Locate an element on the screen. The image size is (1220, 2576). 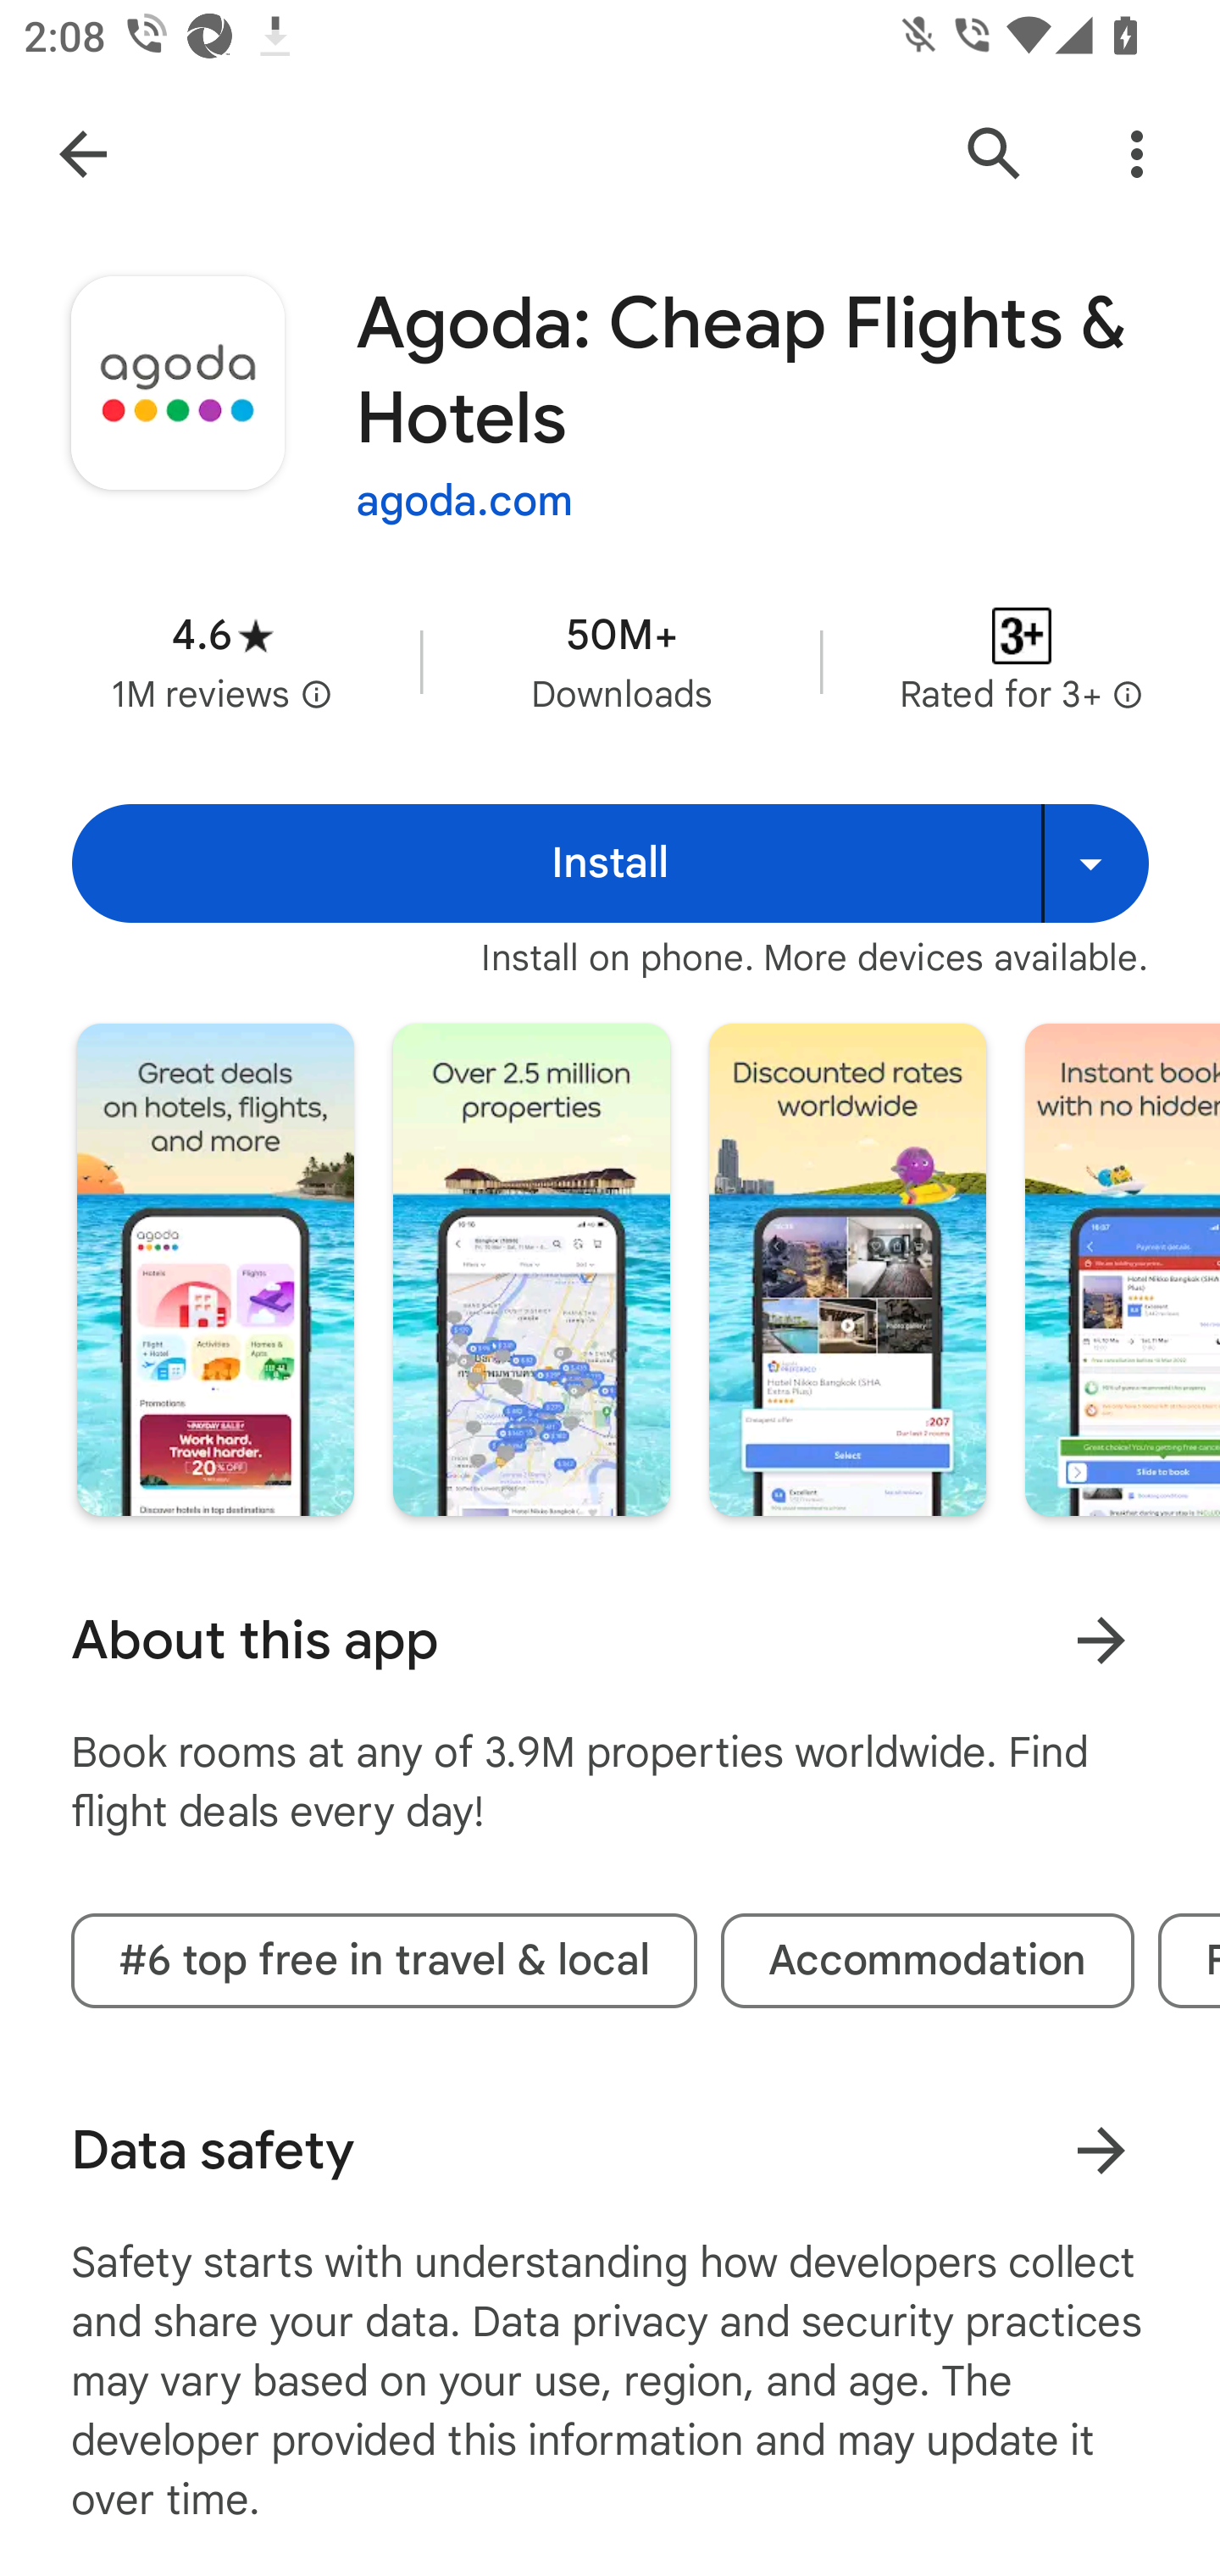
Screenshot "1" of "8" is located at coordinates (215, 1268).